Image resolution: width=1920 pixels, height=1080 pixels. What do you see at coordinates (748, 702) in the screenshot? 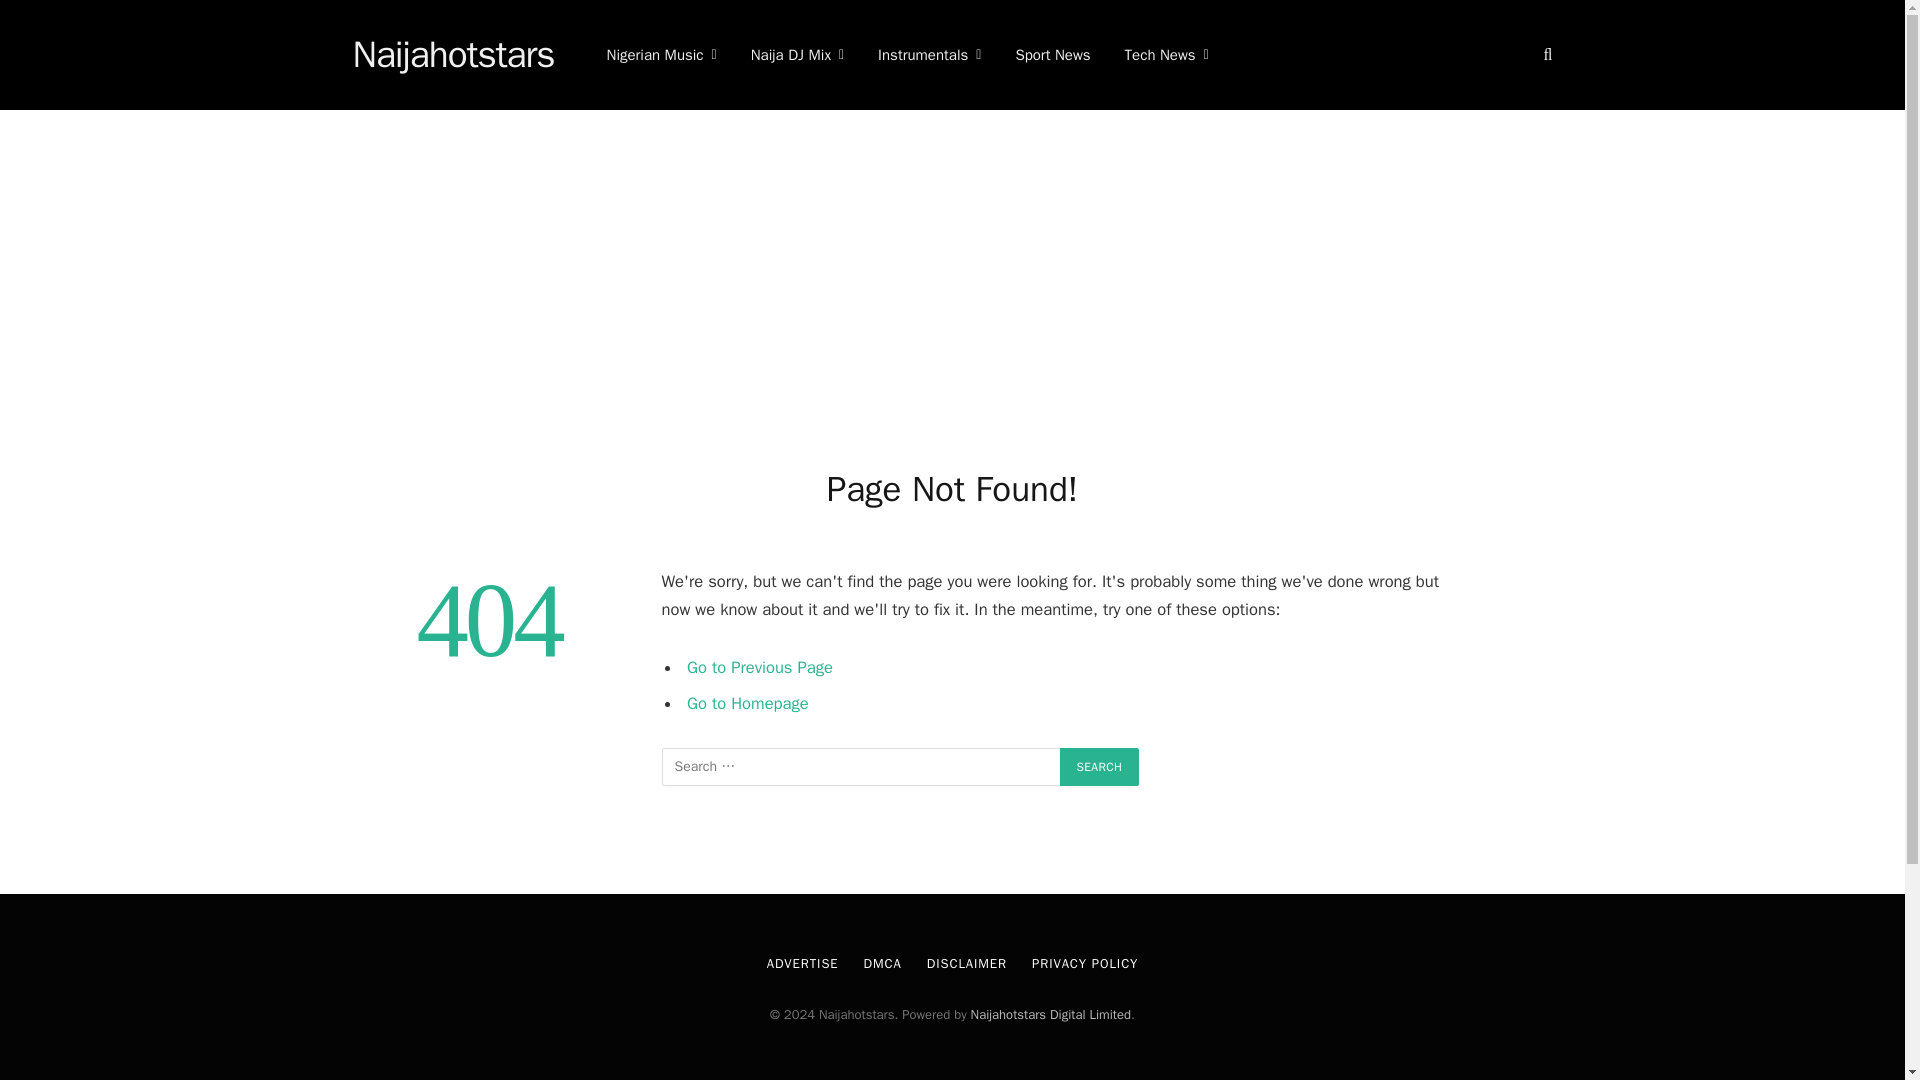
I see `Go to Homepage` at bounding box center [748, 702].